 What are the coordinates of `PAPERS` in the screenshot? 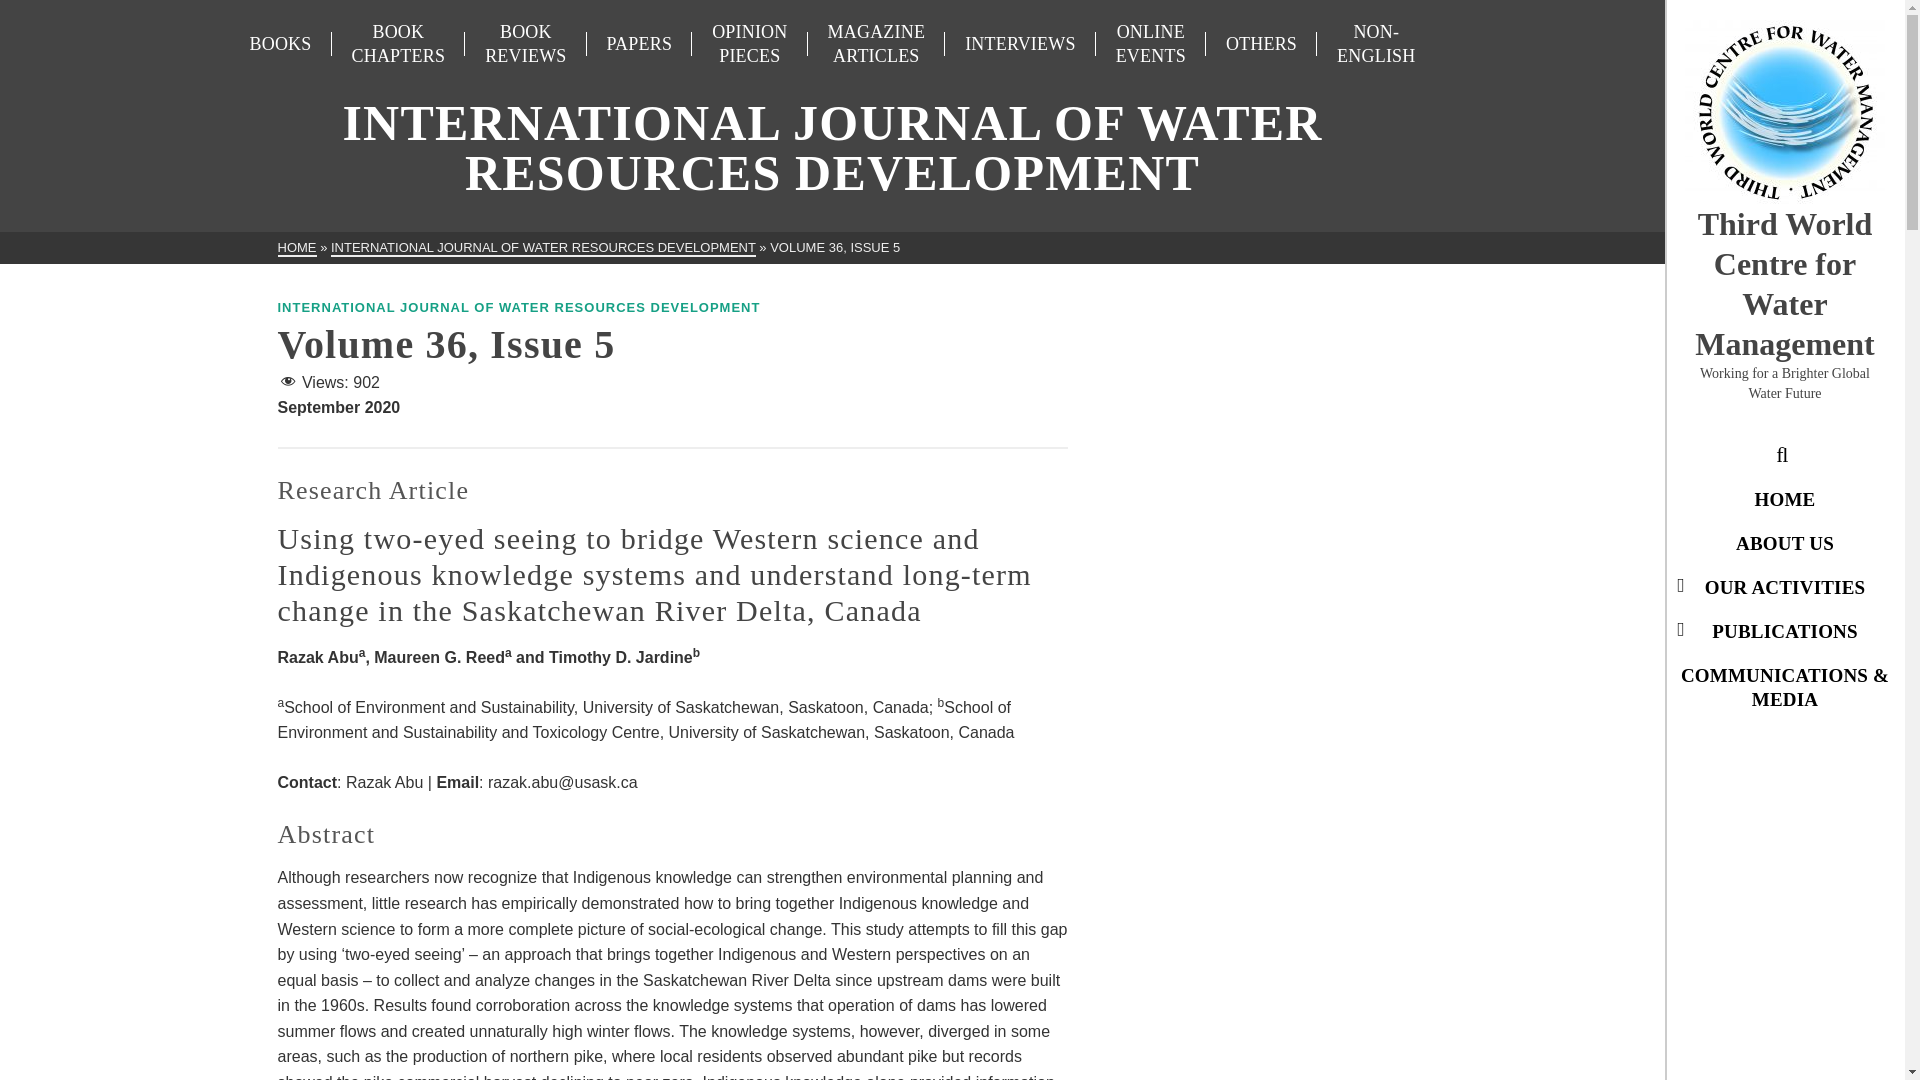 It's located at (640, 43).